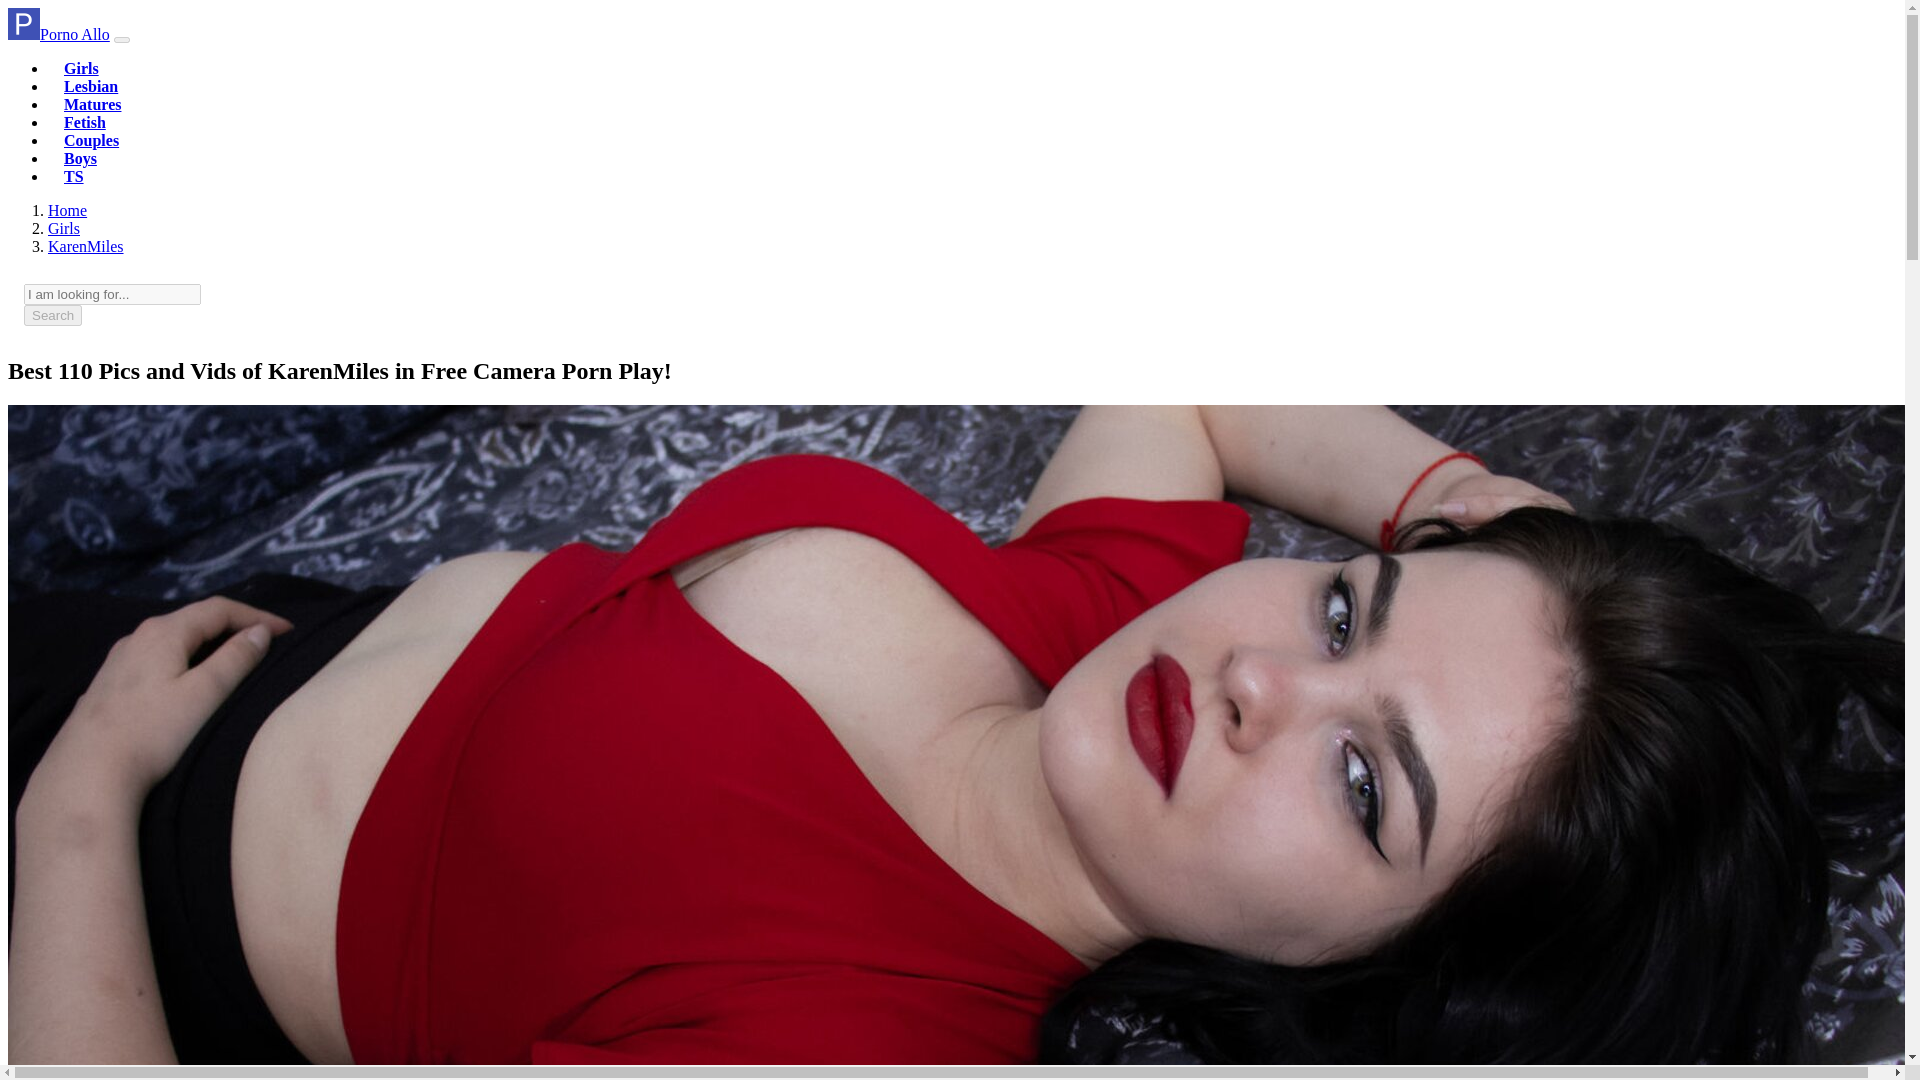  I want to click on TS, so click(74, 176).